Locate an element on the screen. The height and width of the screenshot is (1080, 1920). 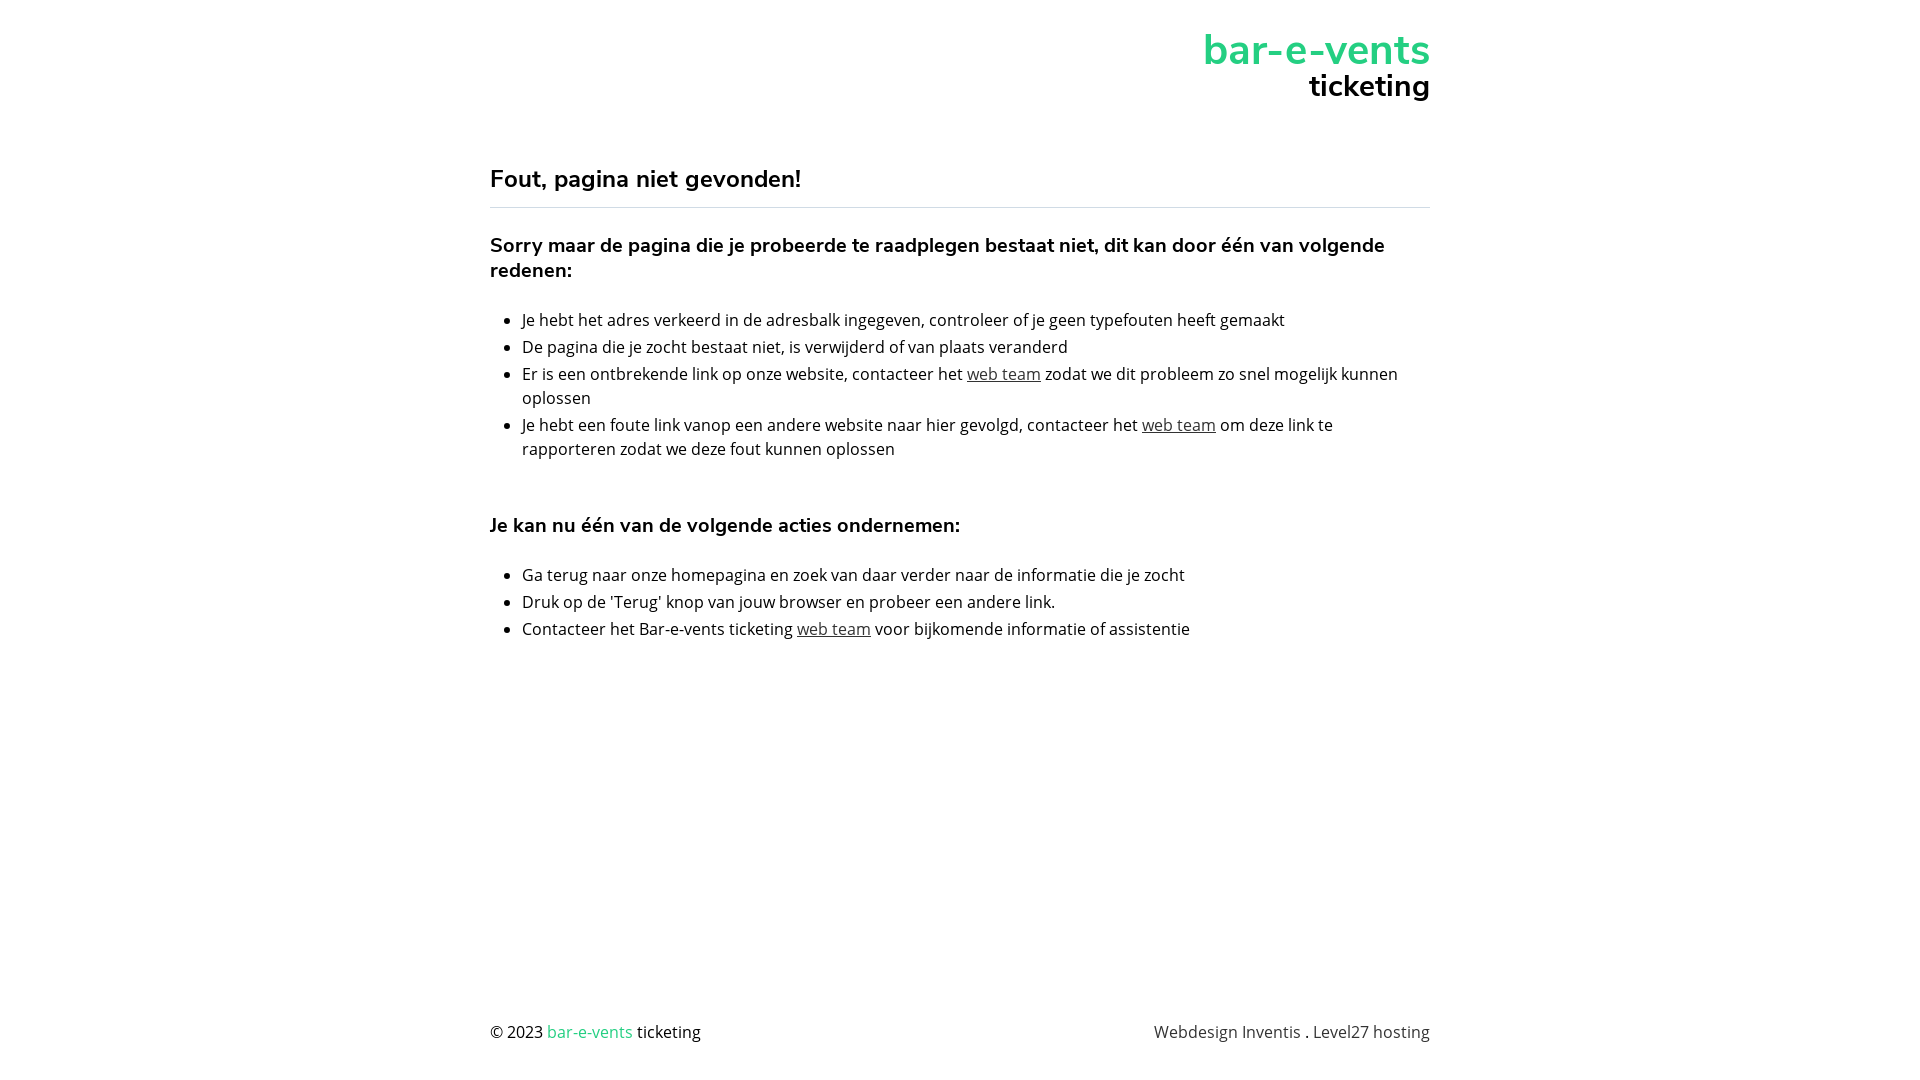
web team is located at coordinates (1179, 425).